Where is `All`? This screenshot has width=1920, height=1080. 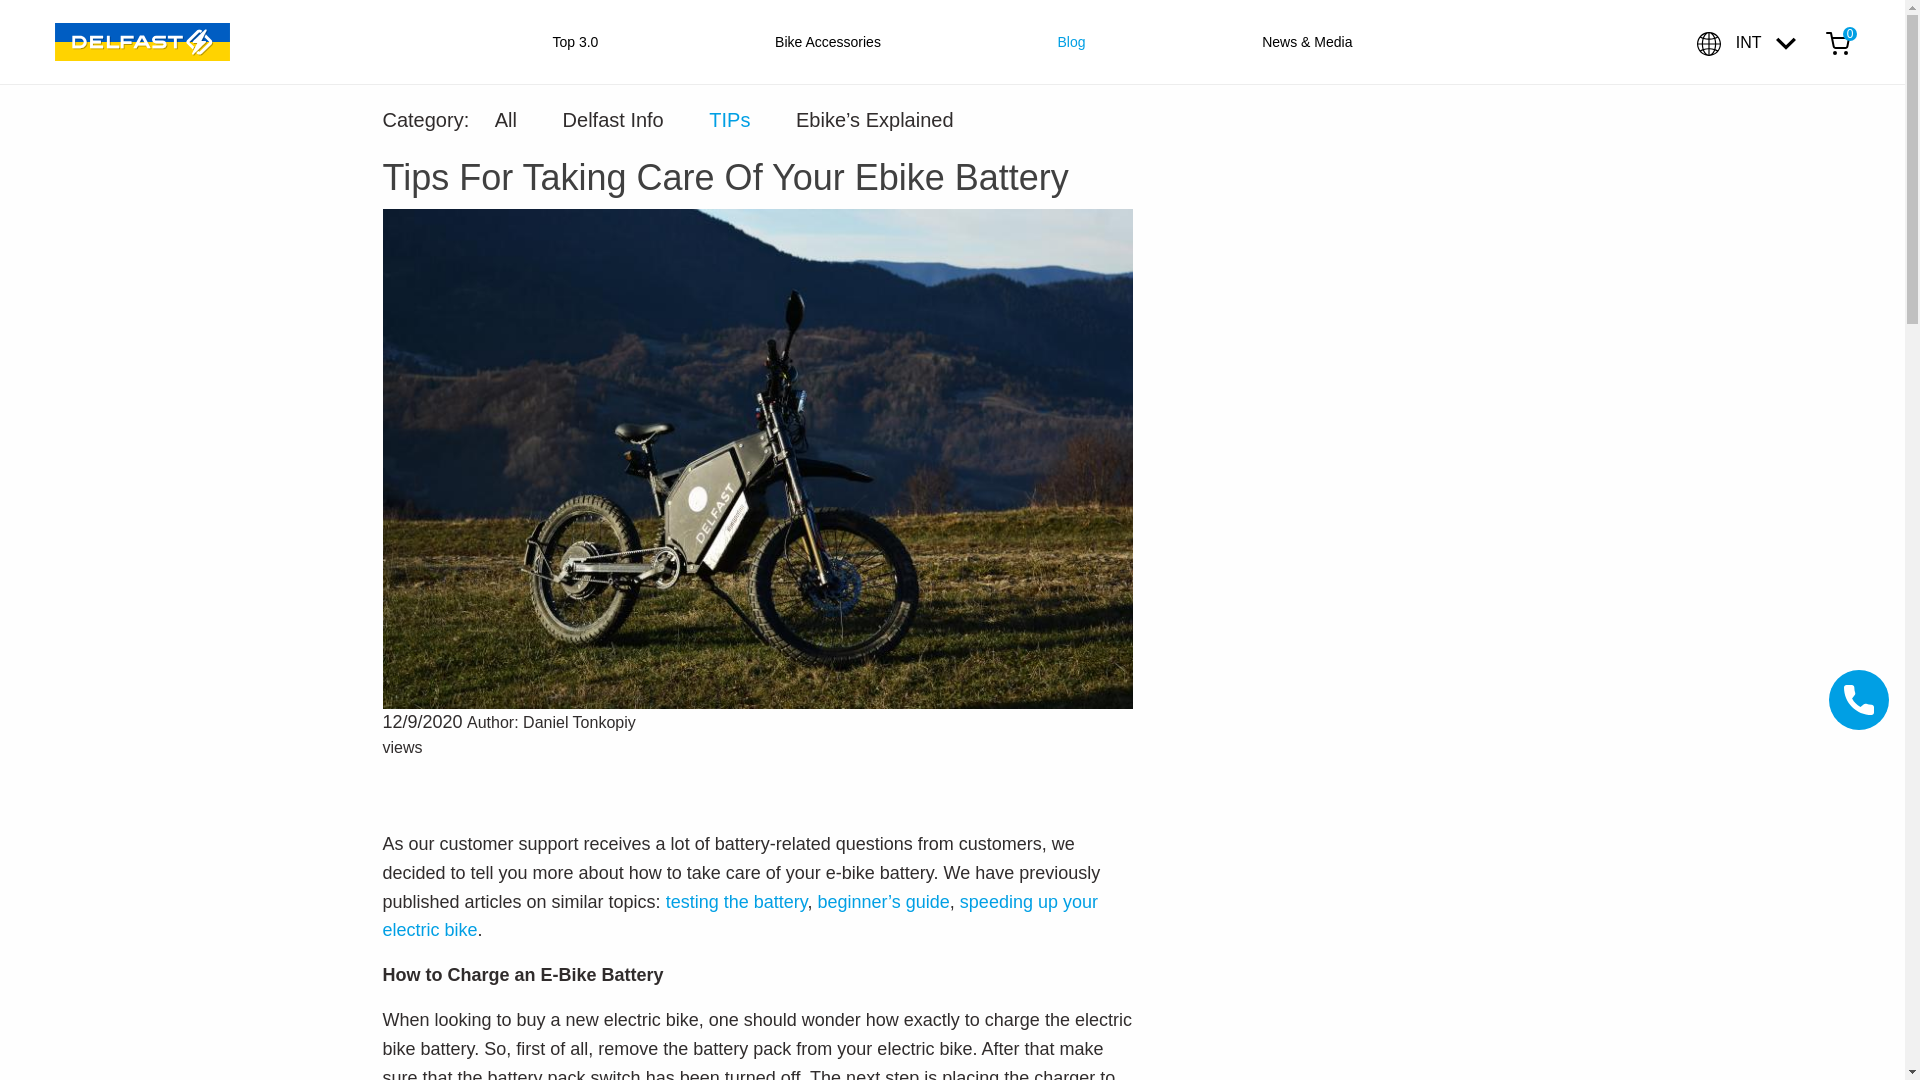
All is located at coordinates (506, 120).